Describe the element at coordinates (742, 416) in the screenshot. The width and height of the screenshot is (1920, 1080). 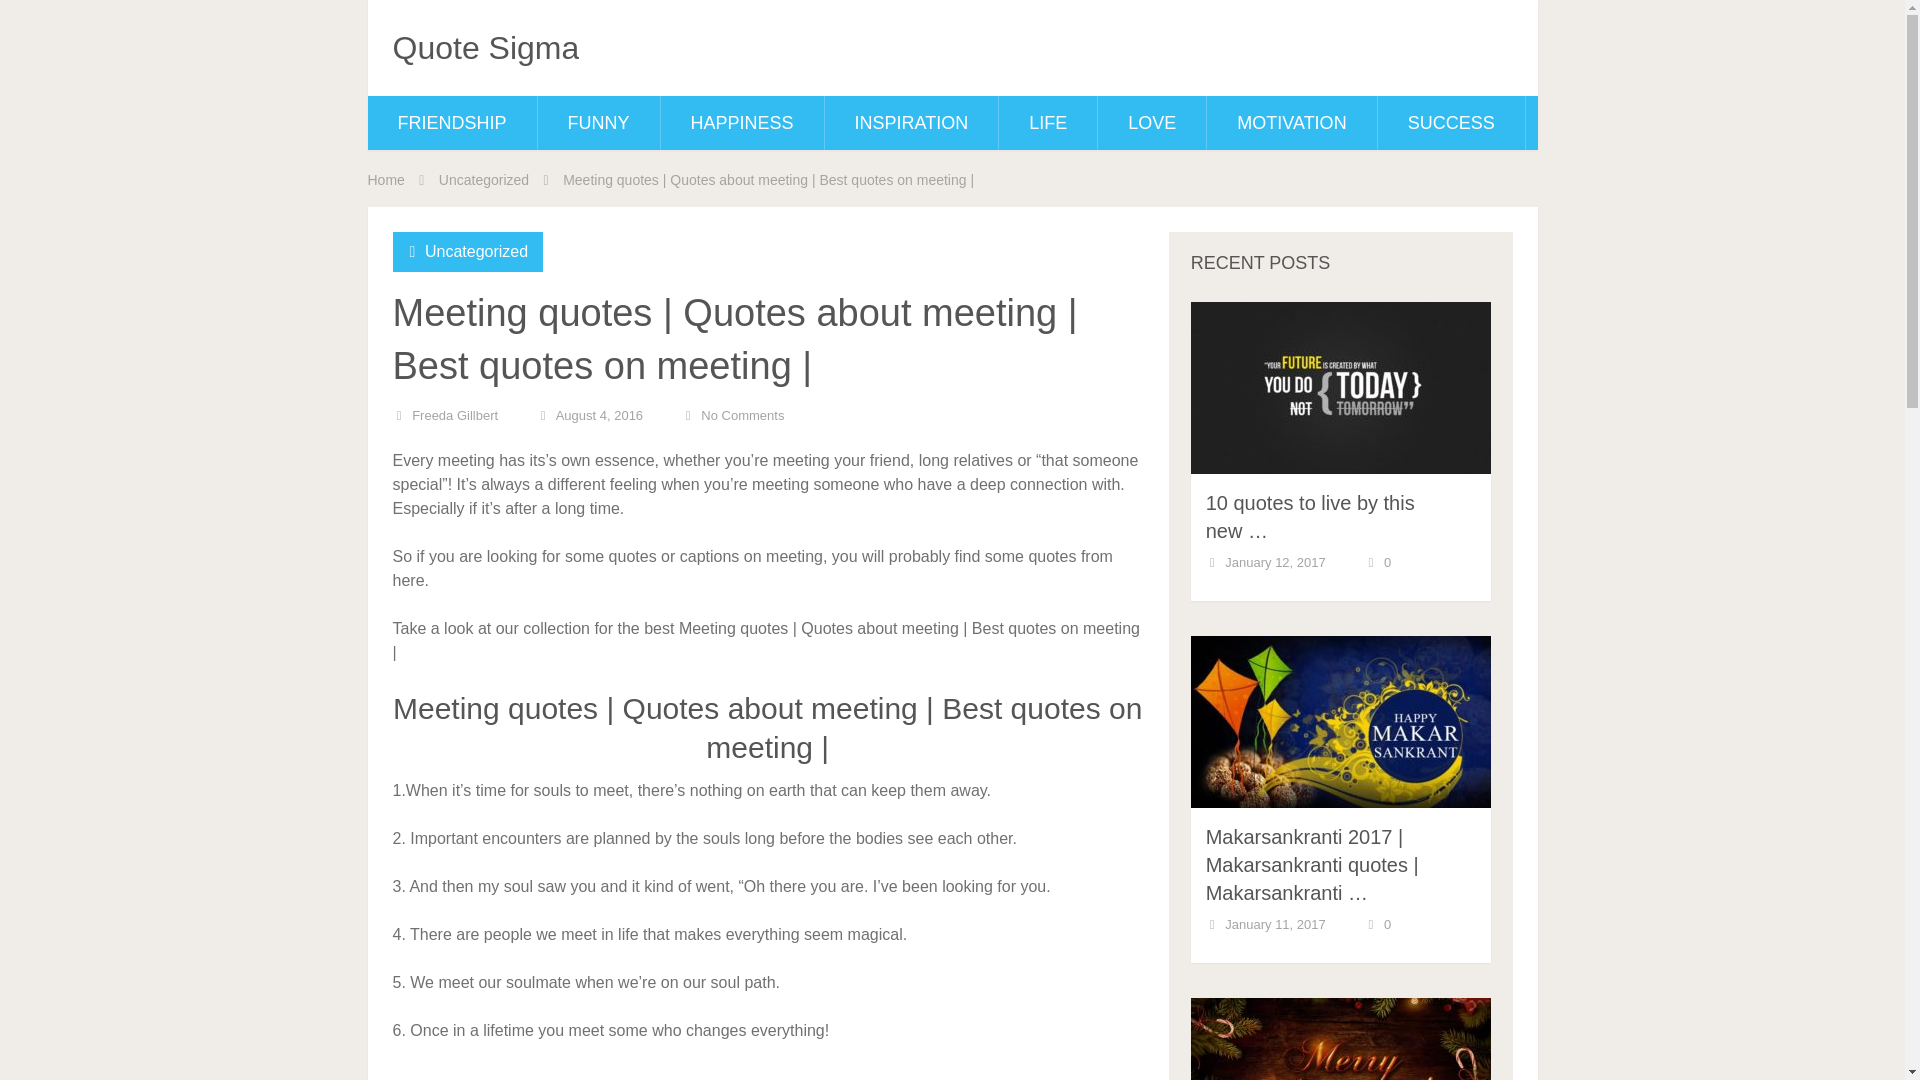
I see `No Comments` at that location.